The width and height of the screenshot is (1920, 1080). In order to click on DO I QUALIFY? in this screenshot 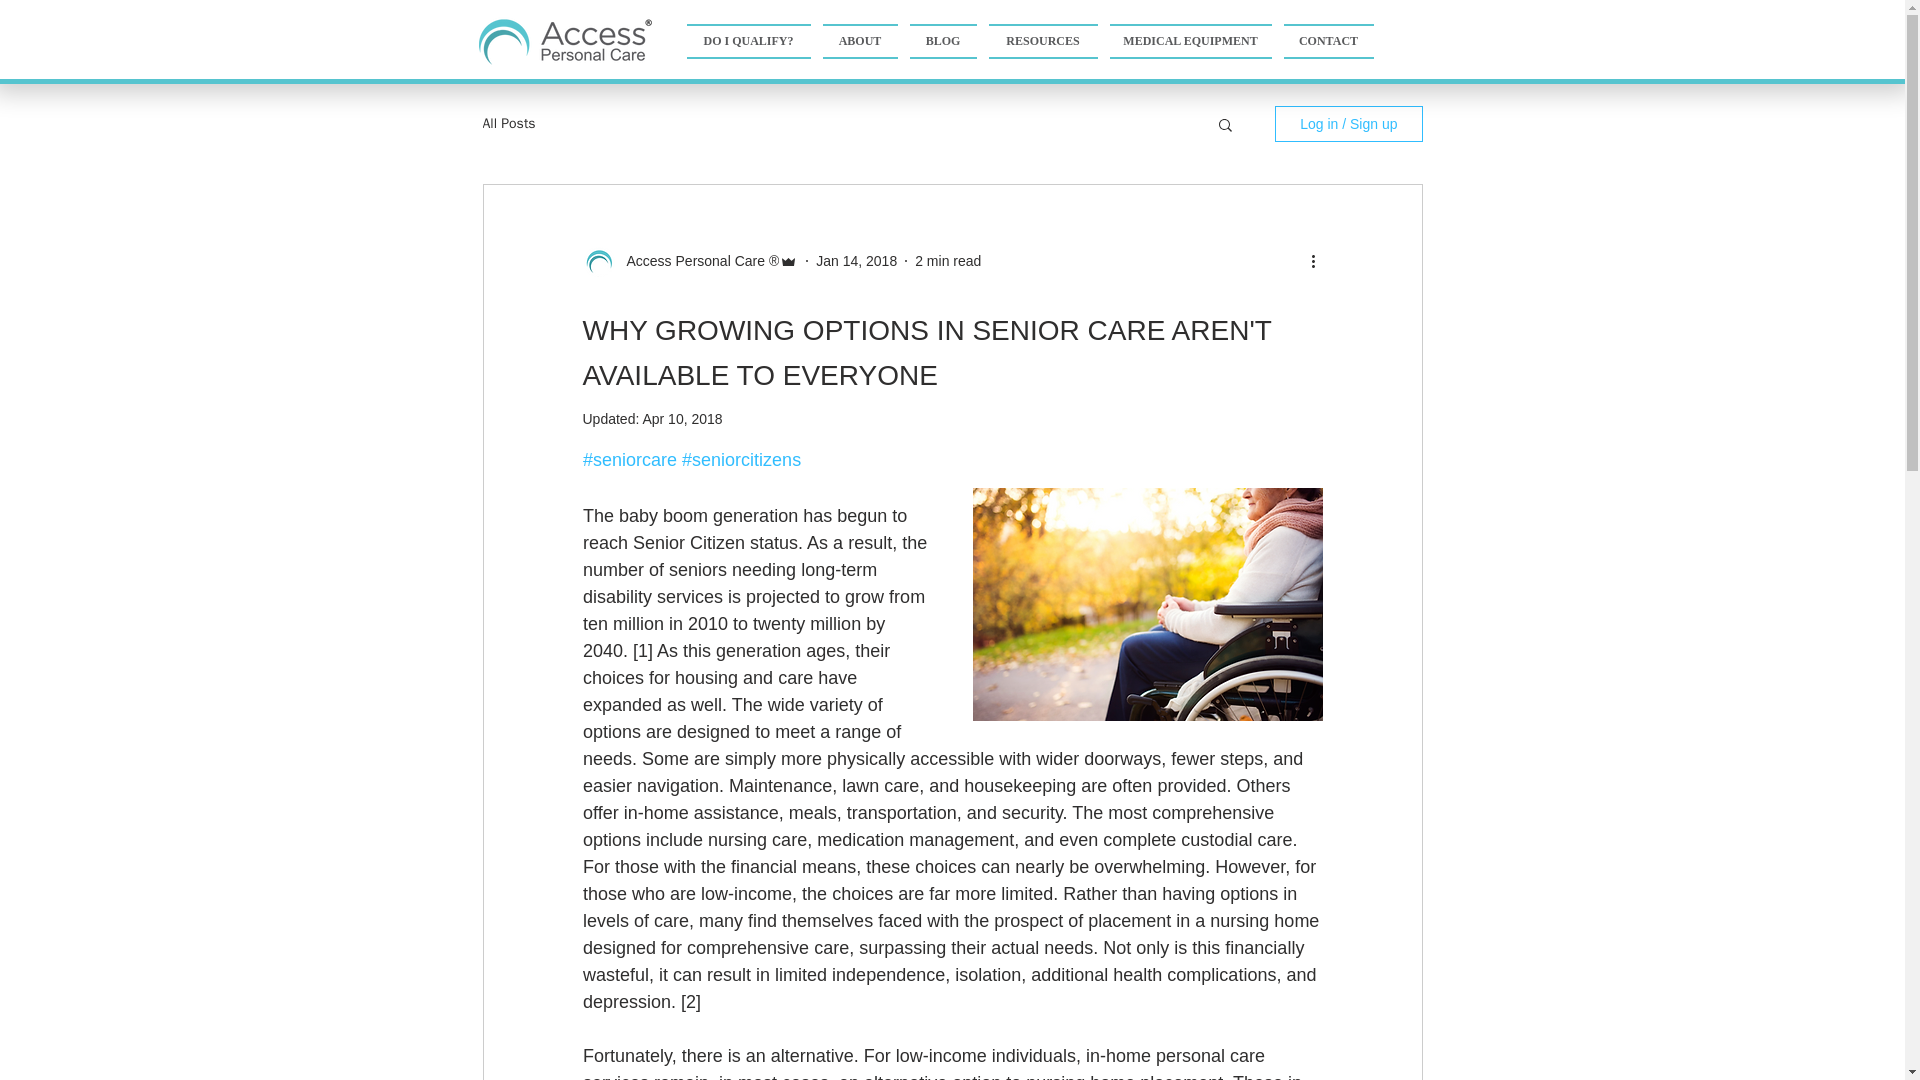, I will do `click(750, 41)`.